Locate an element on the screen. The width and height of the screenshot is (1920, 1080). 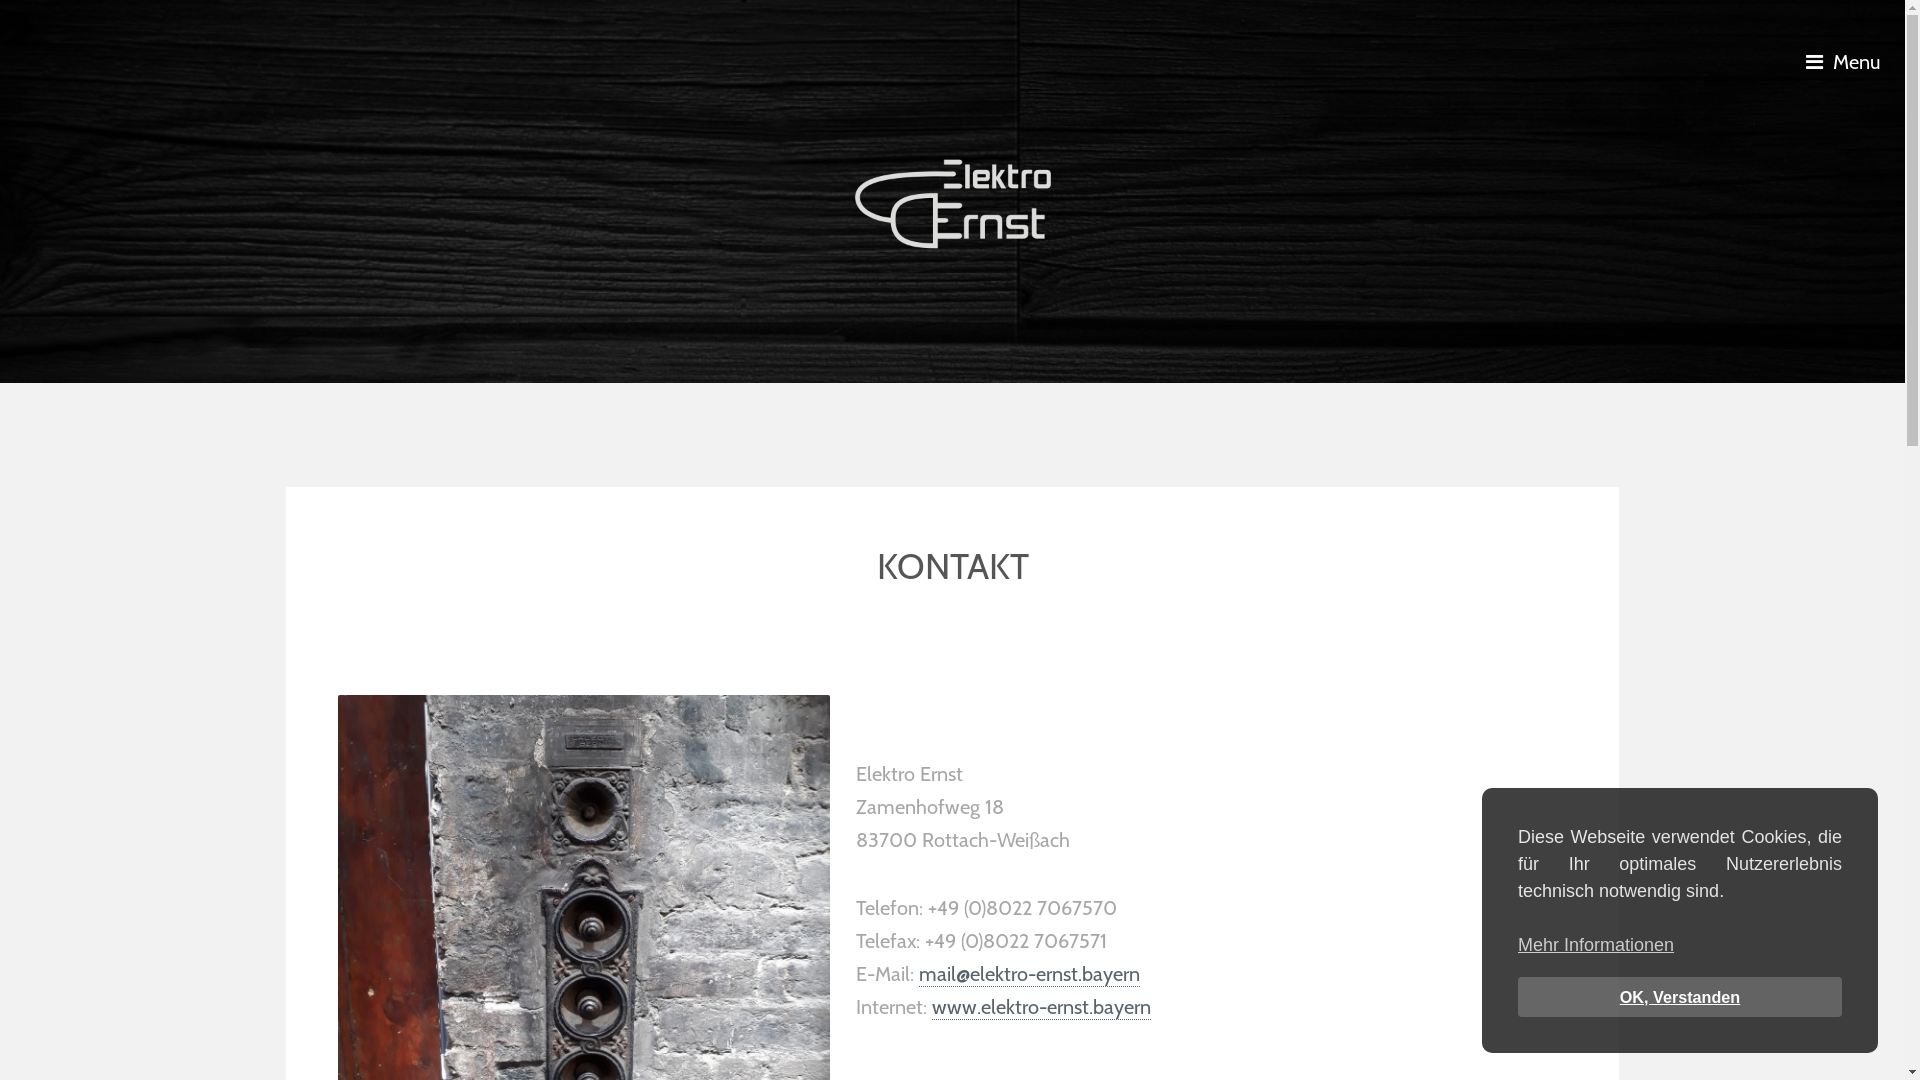
Menu is located at coordinates (1848, 62).